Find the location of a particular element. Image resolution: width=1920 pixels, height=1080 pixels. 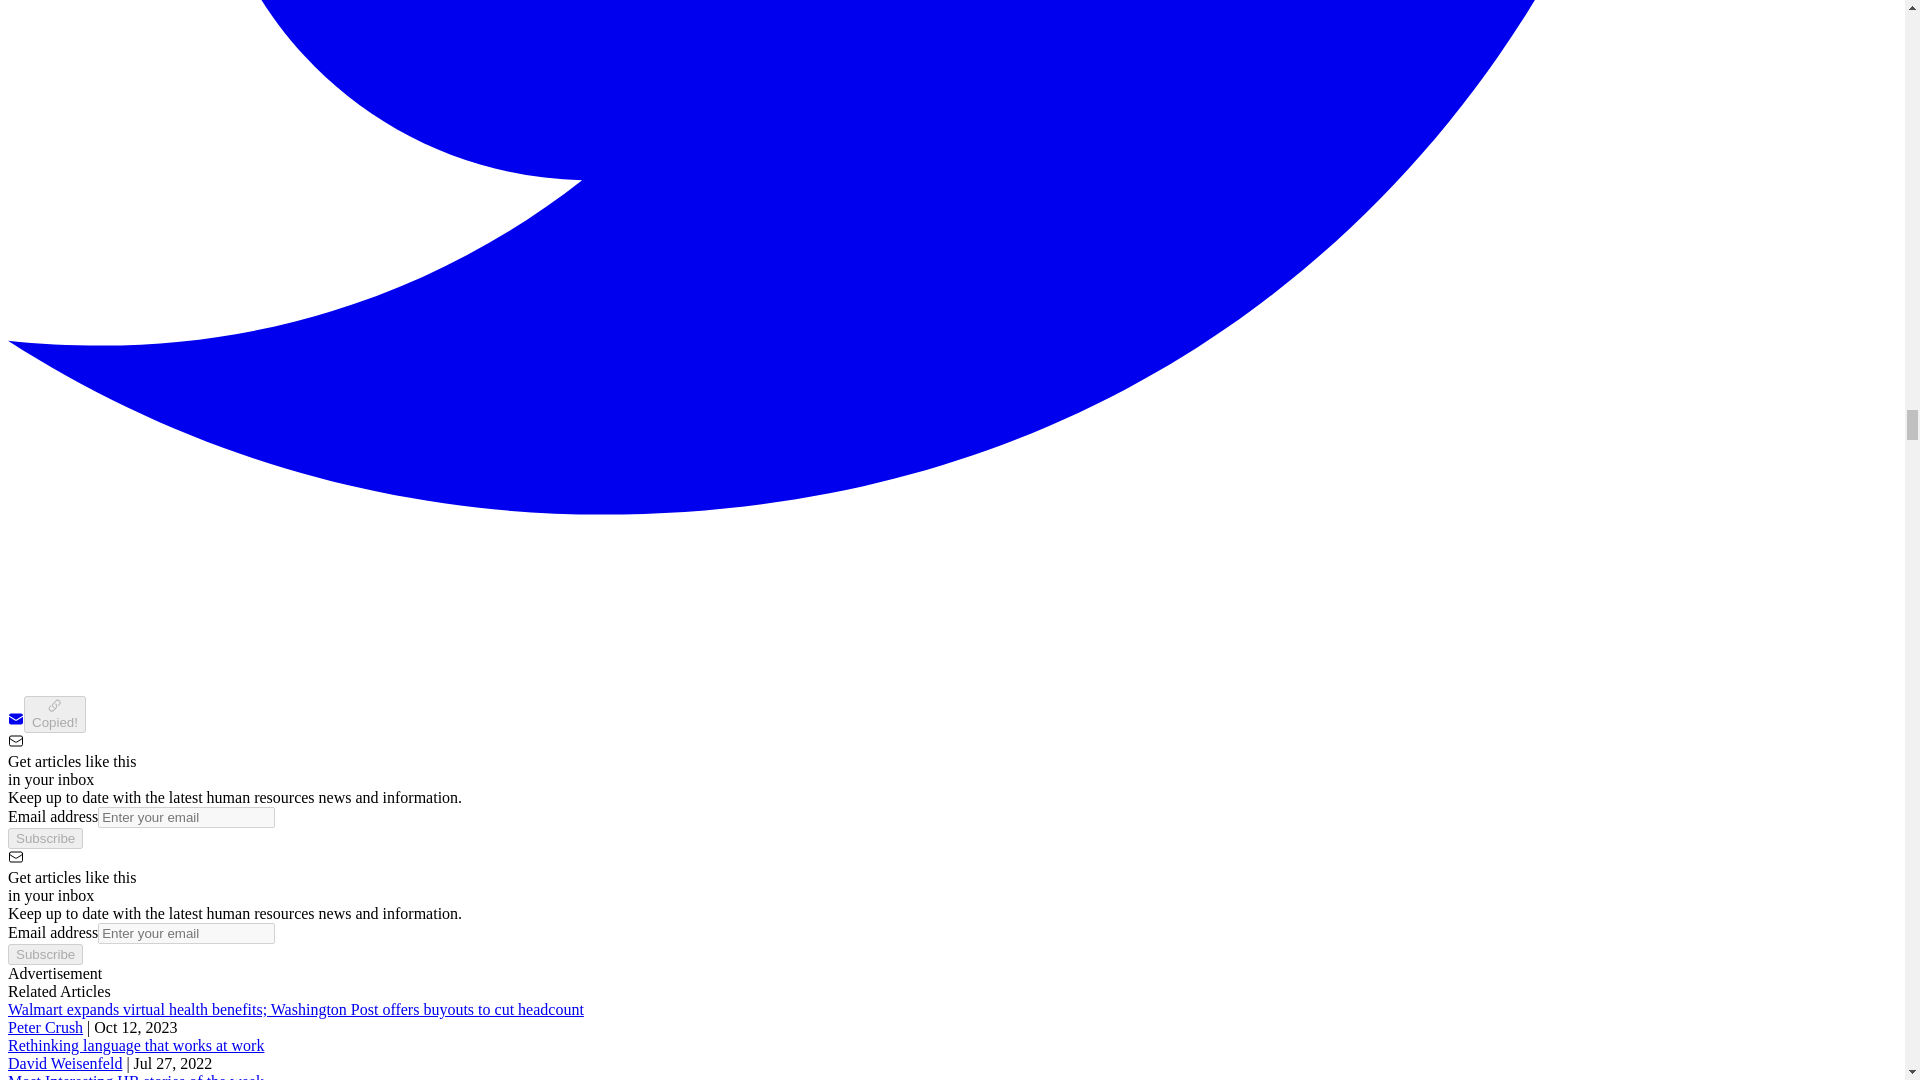

Peter Crush is located at coordinates (44, 1027).